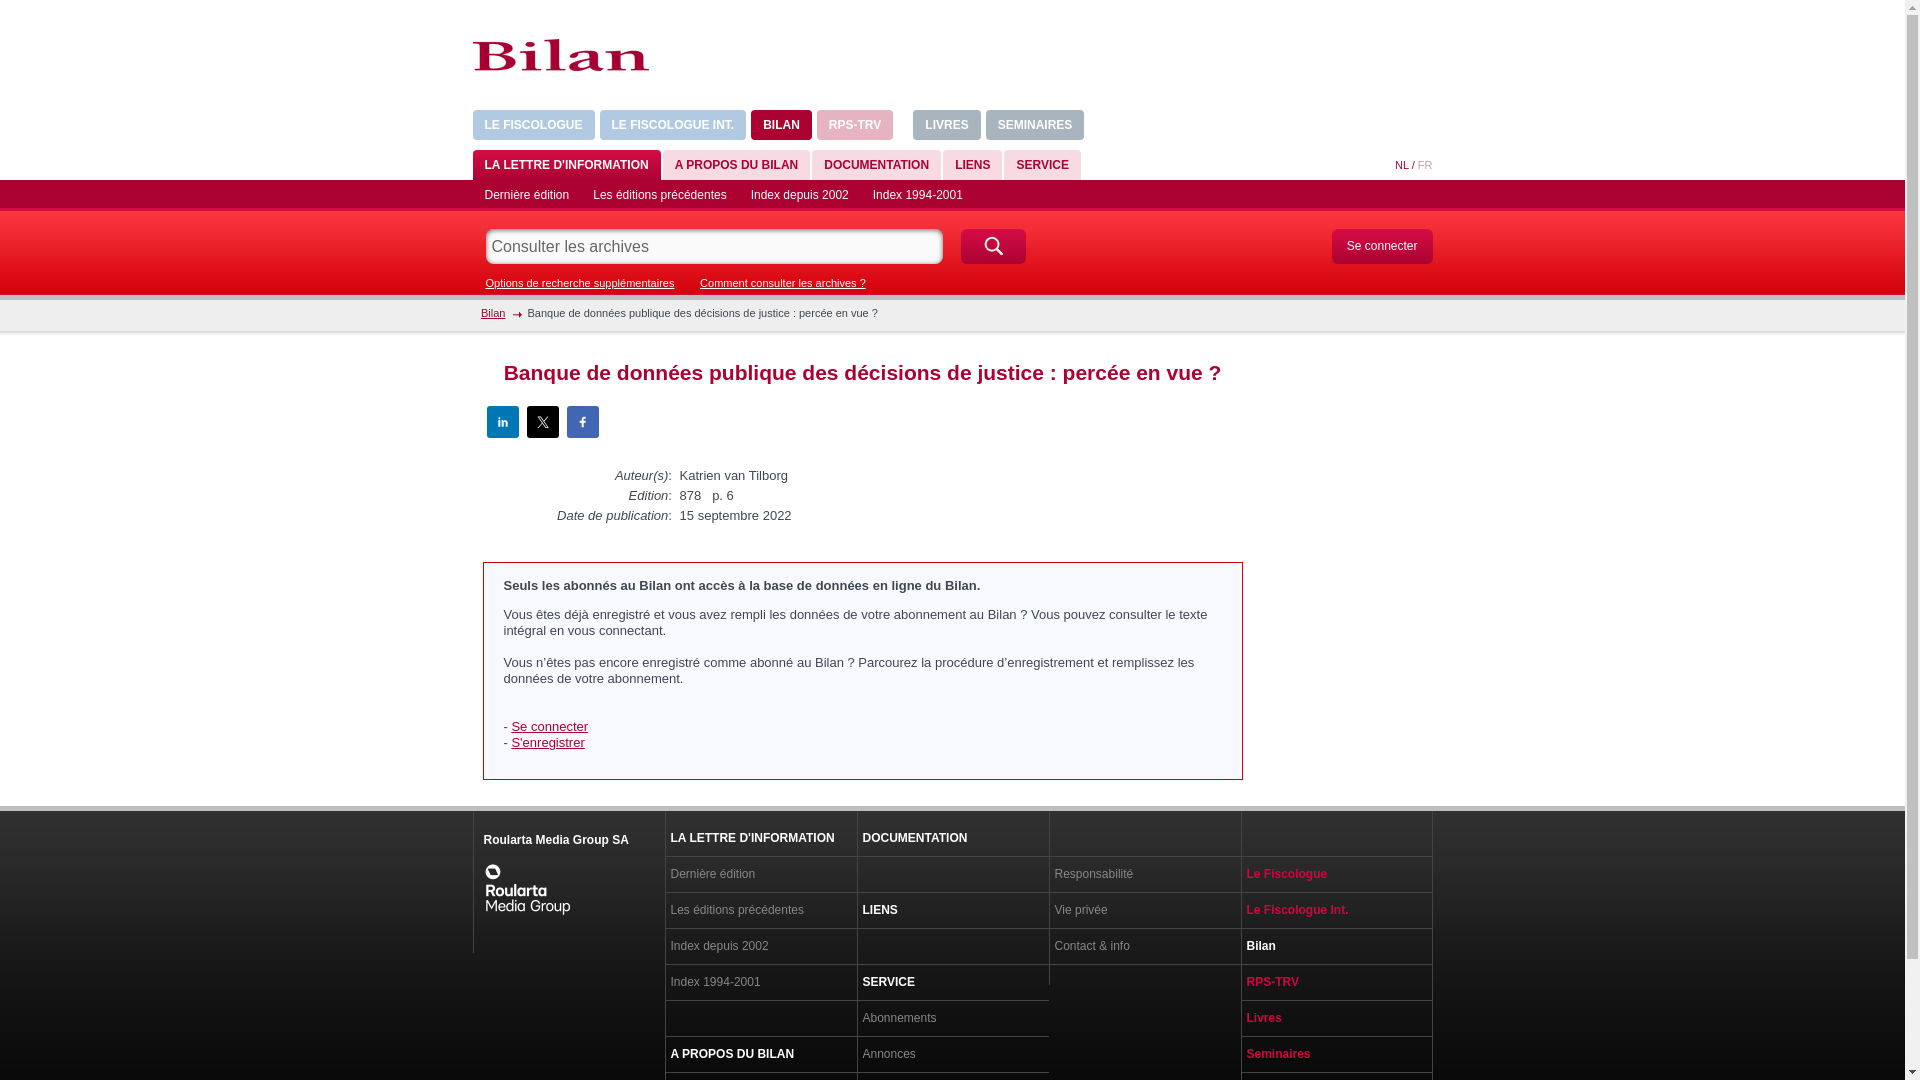 The image size is (1920, 1080). I want to click on SERVICE, so click(952, 982).